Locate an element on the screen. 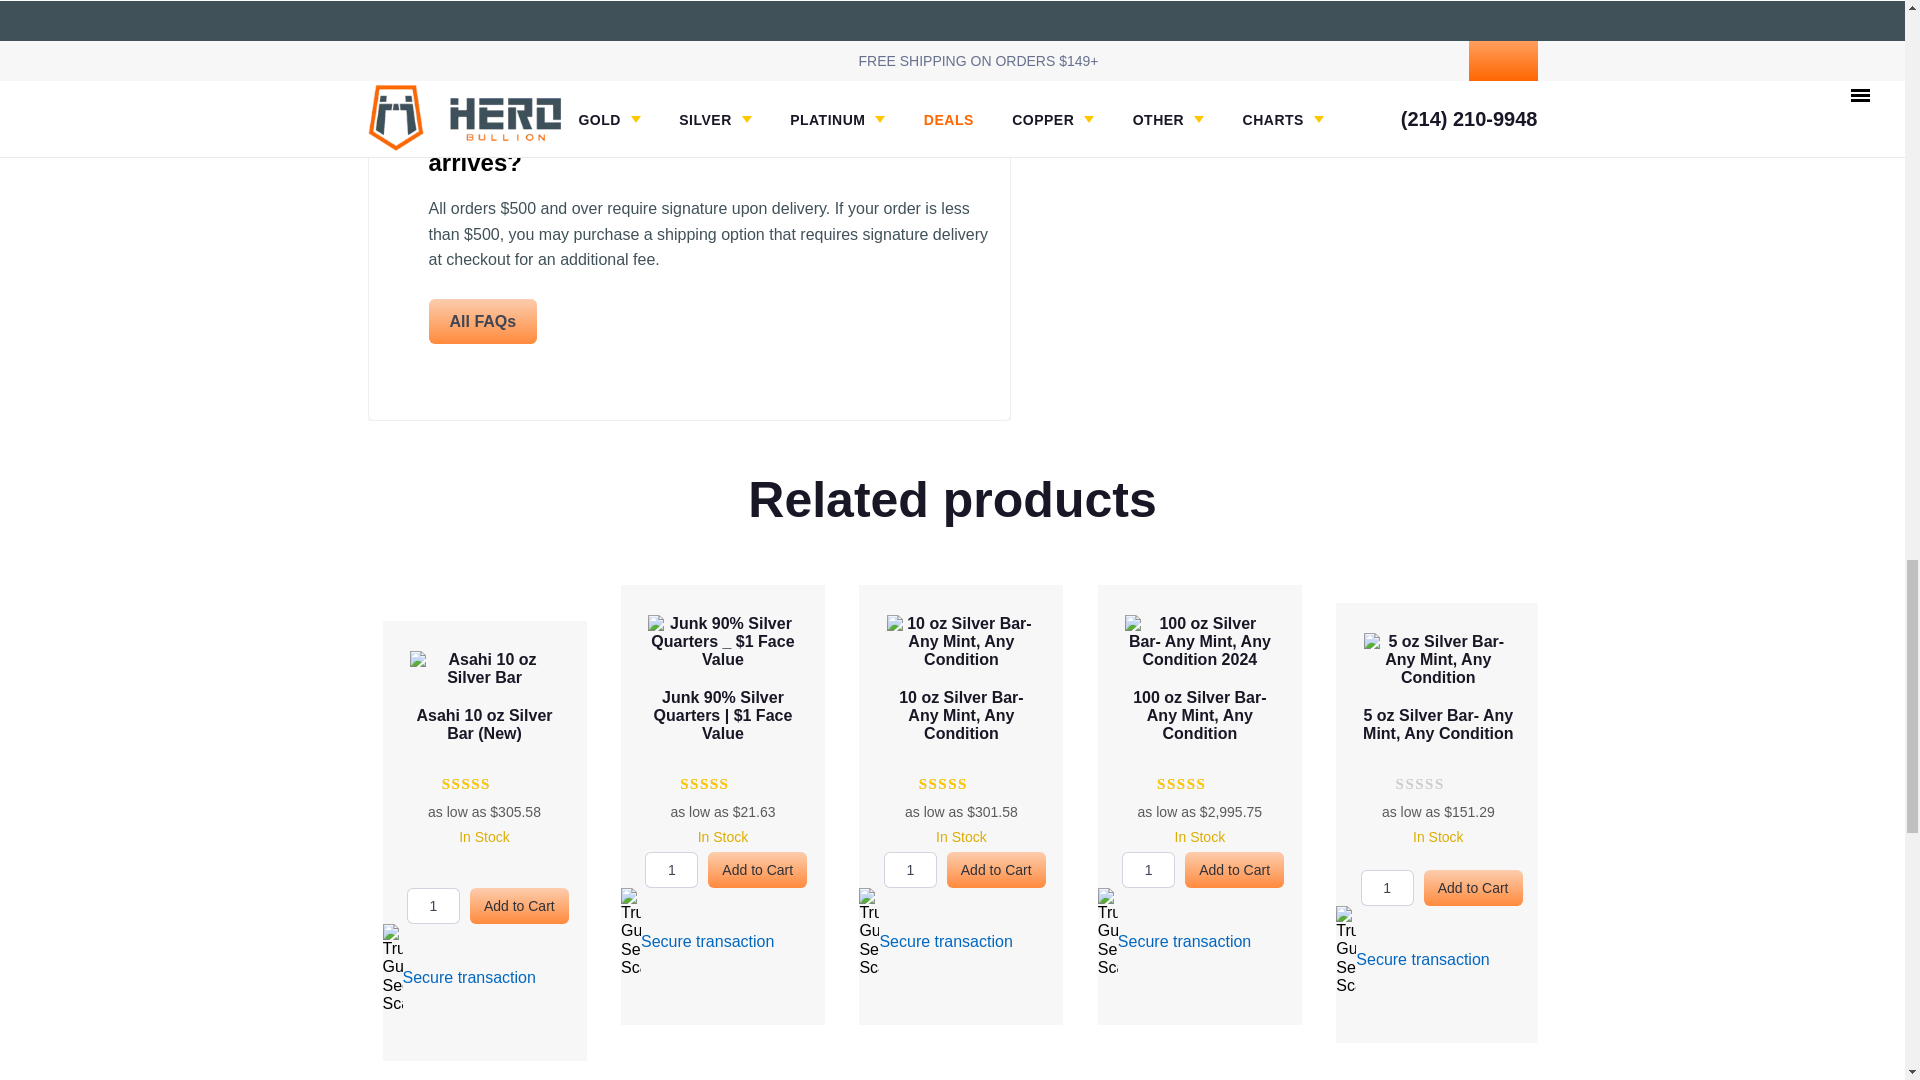  1 is located at coordinates (910, 870).